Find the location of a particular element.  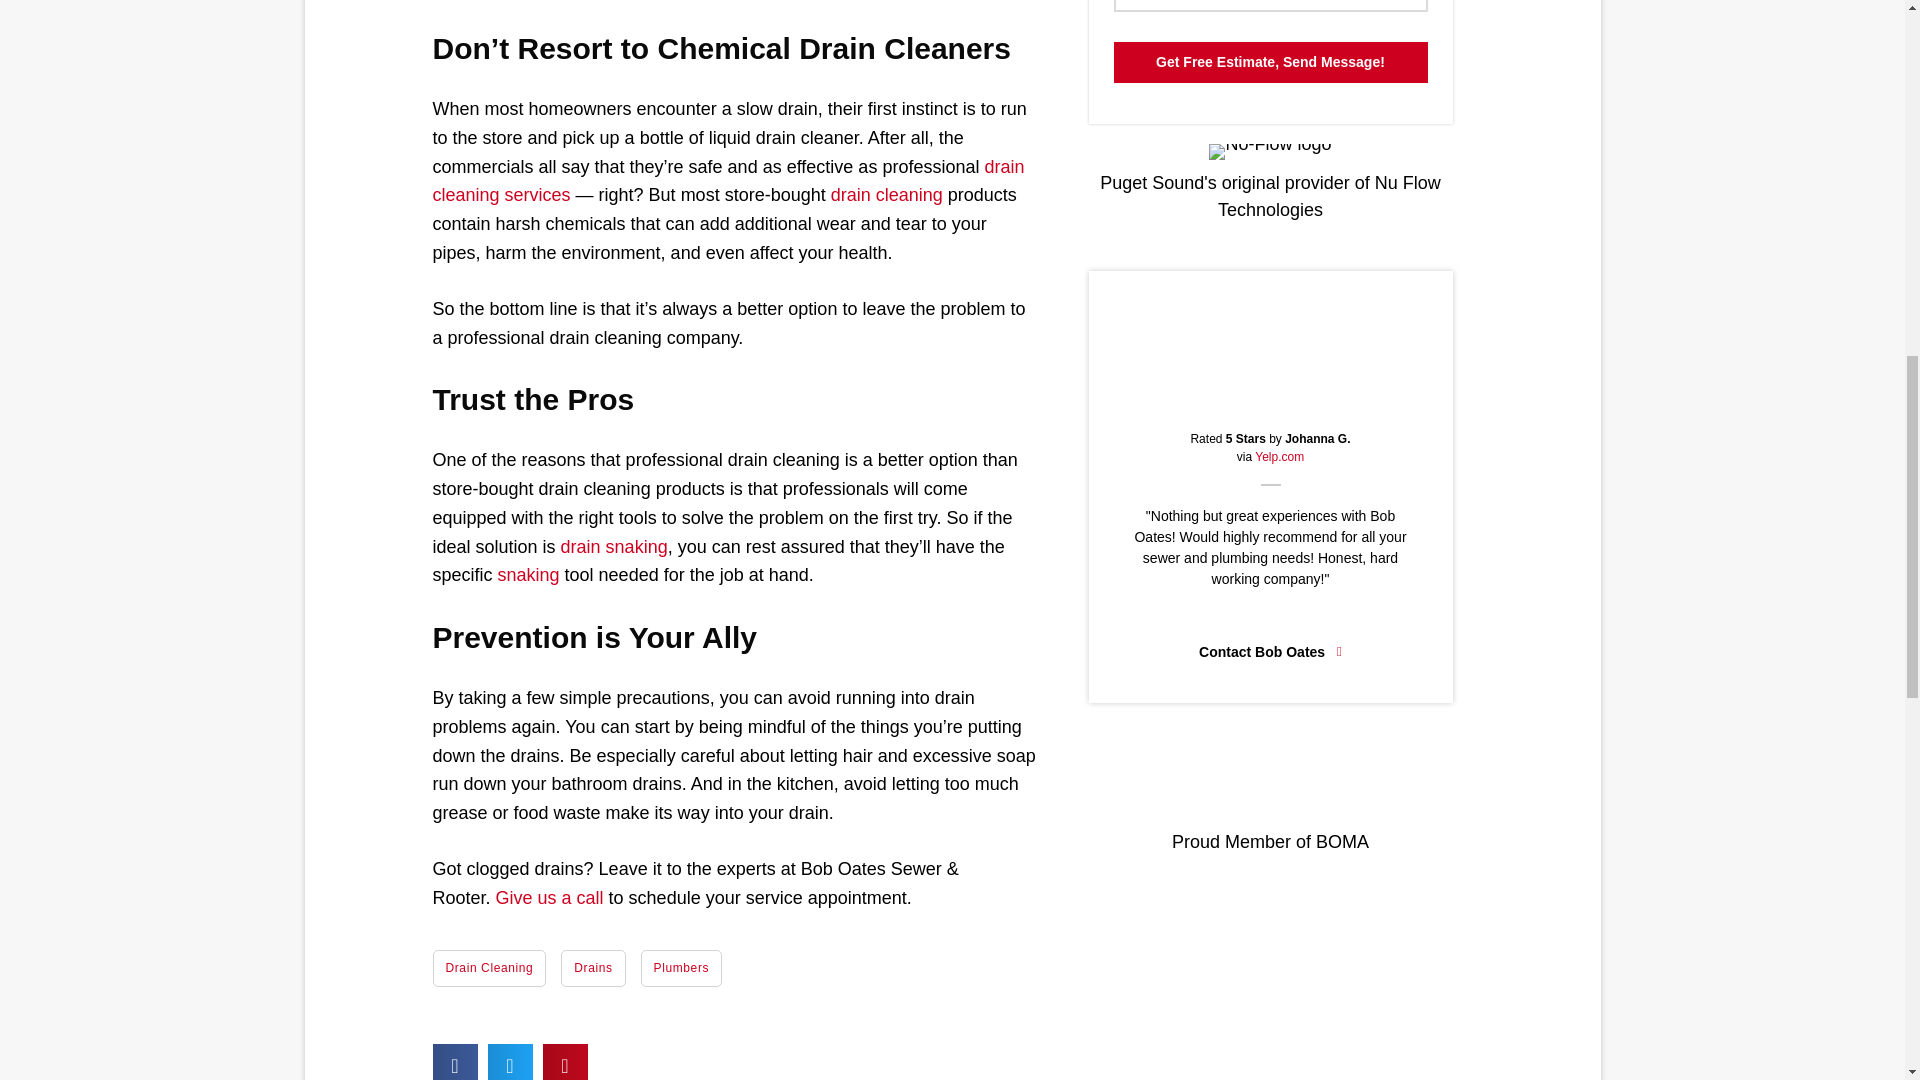

bob-oates-boma is located at coordinates (1270, 780).